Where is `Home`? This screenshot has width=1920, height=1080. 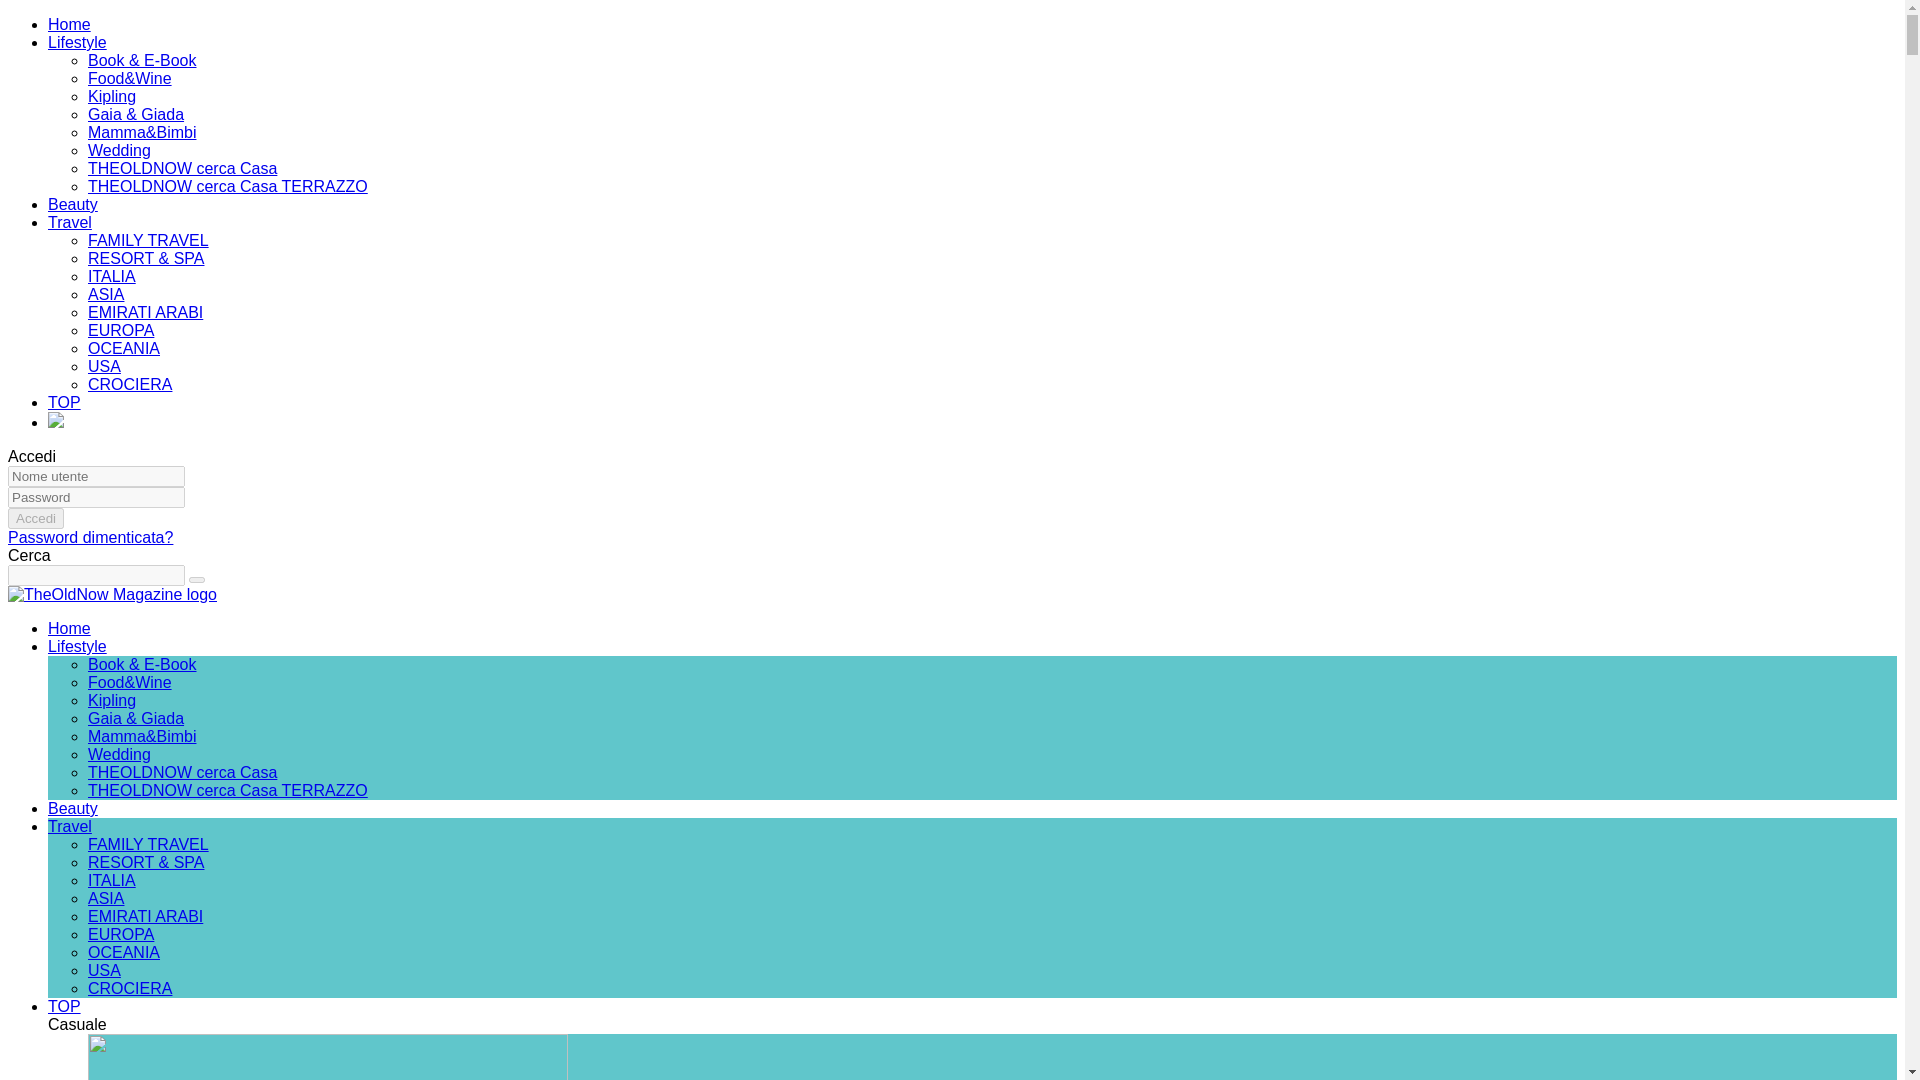 Home is located at coordinates (69, 24).